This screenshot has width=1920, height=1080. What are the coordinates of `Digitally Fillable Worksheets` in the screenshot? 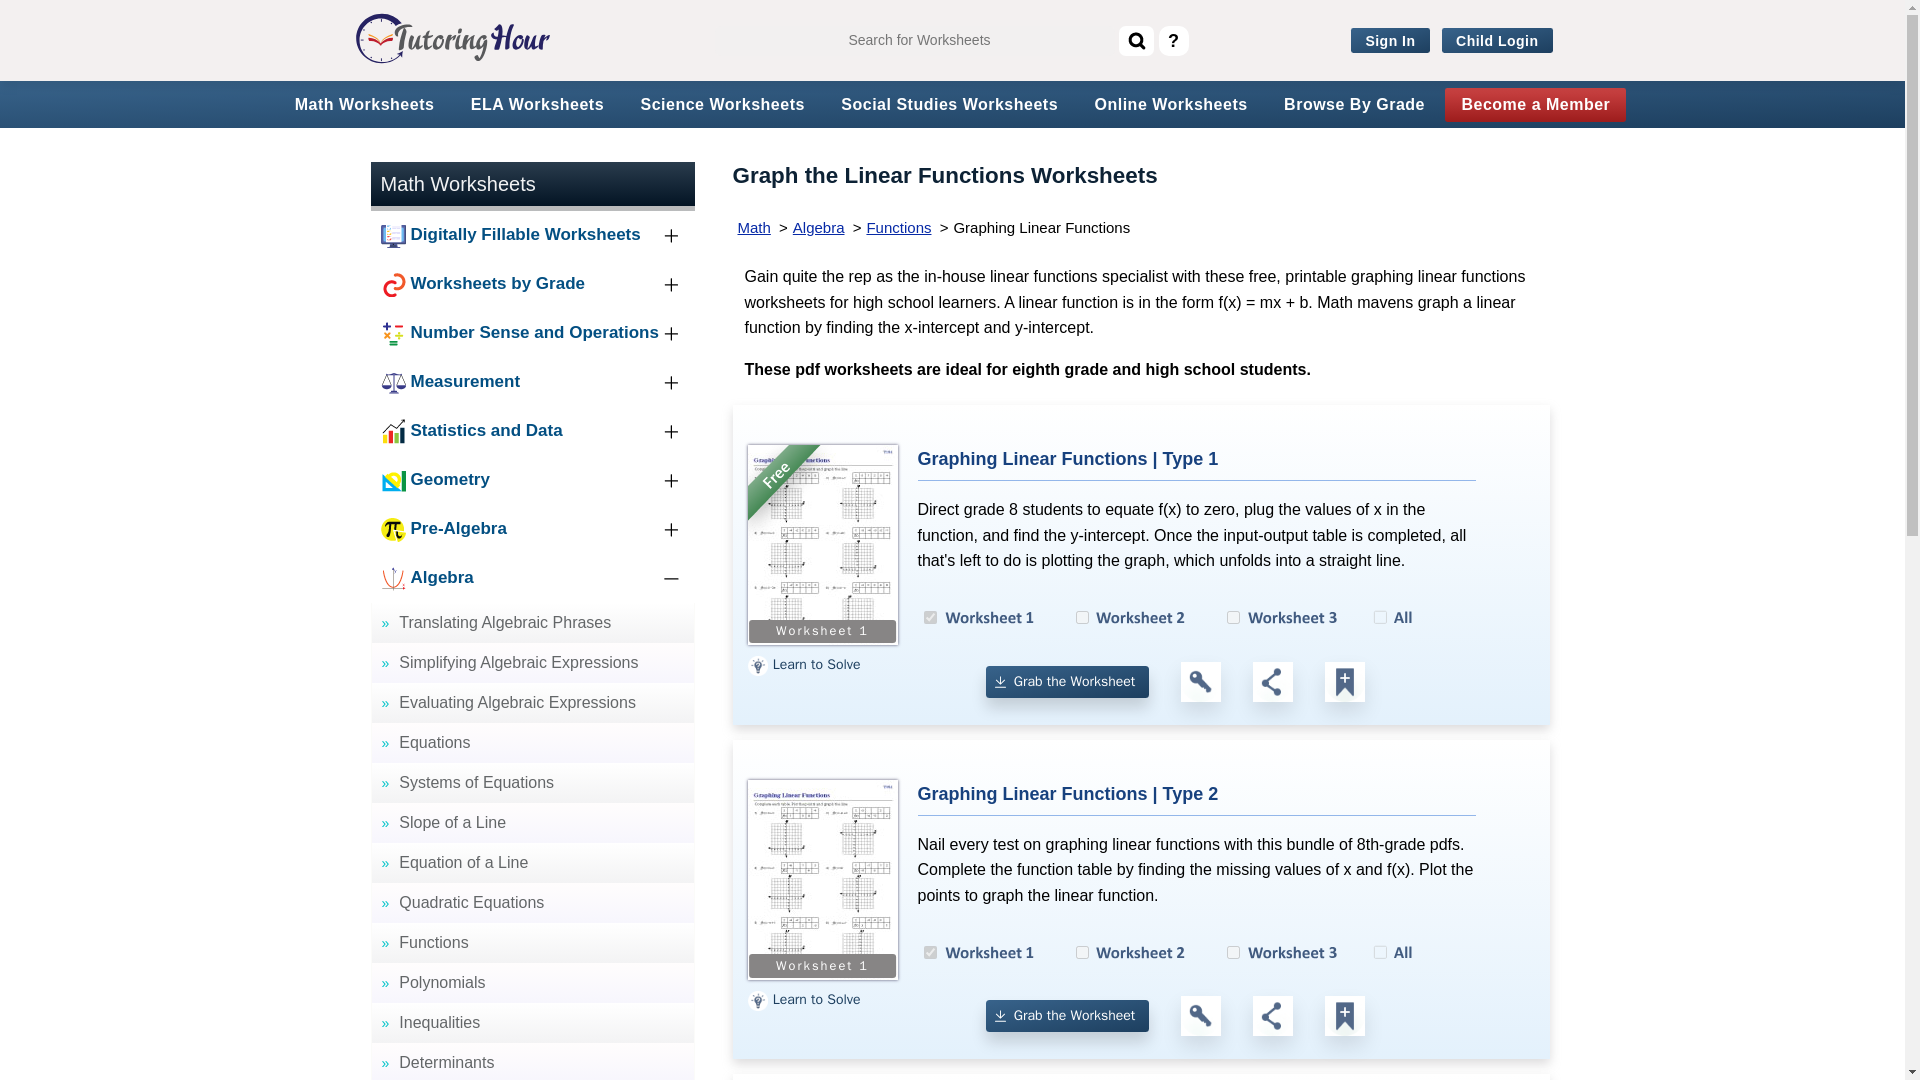 It's located at (532, 235).